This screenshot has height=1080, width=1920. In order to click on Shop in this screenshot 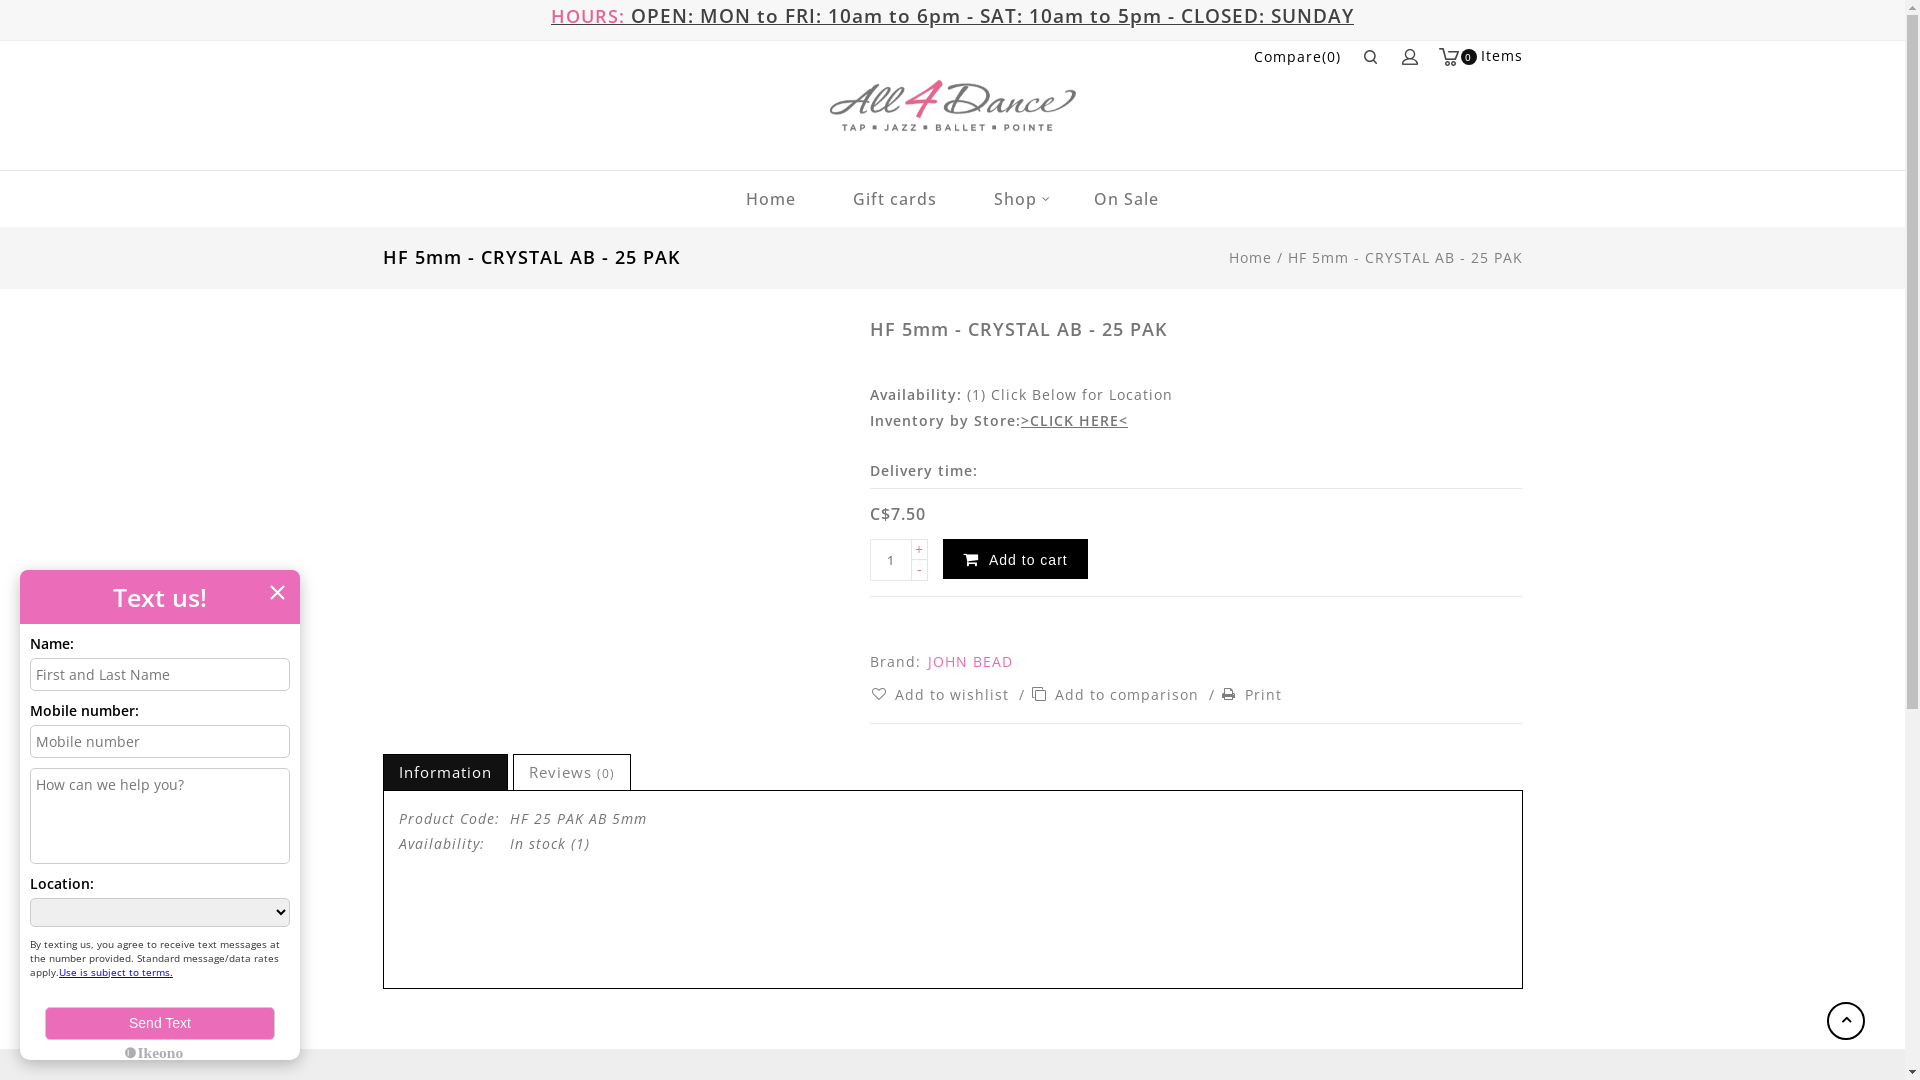, I will do `click(1016, 199)`.